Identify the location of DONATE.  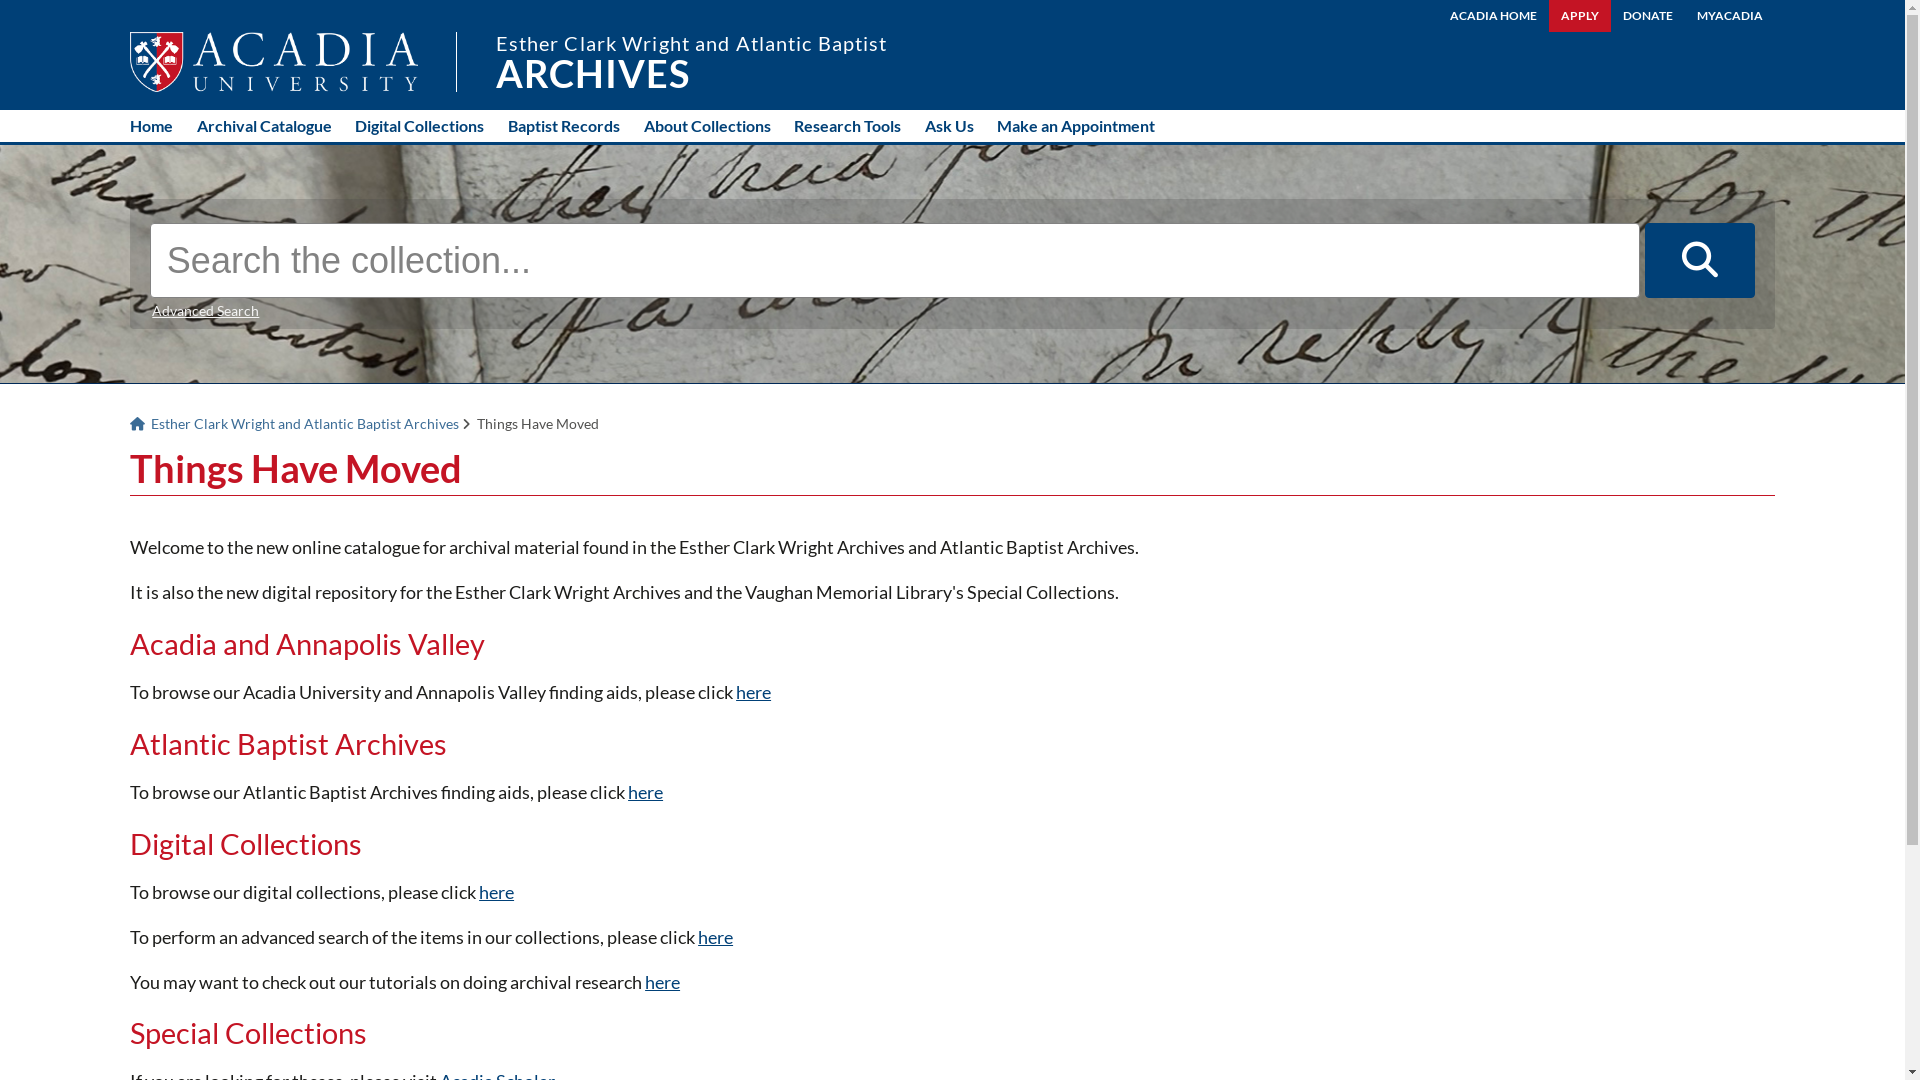
(1648, 16).